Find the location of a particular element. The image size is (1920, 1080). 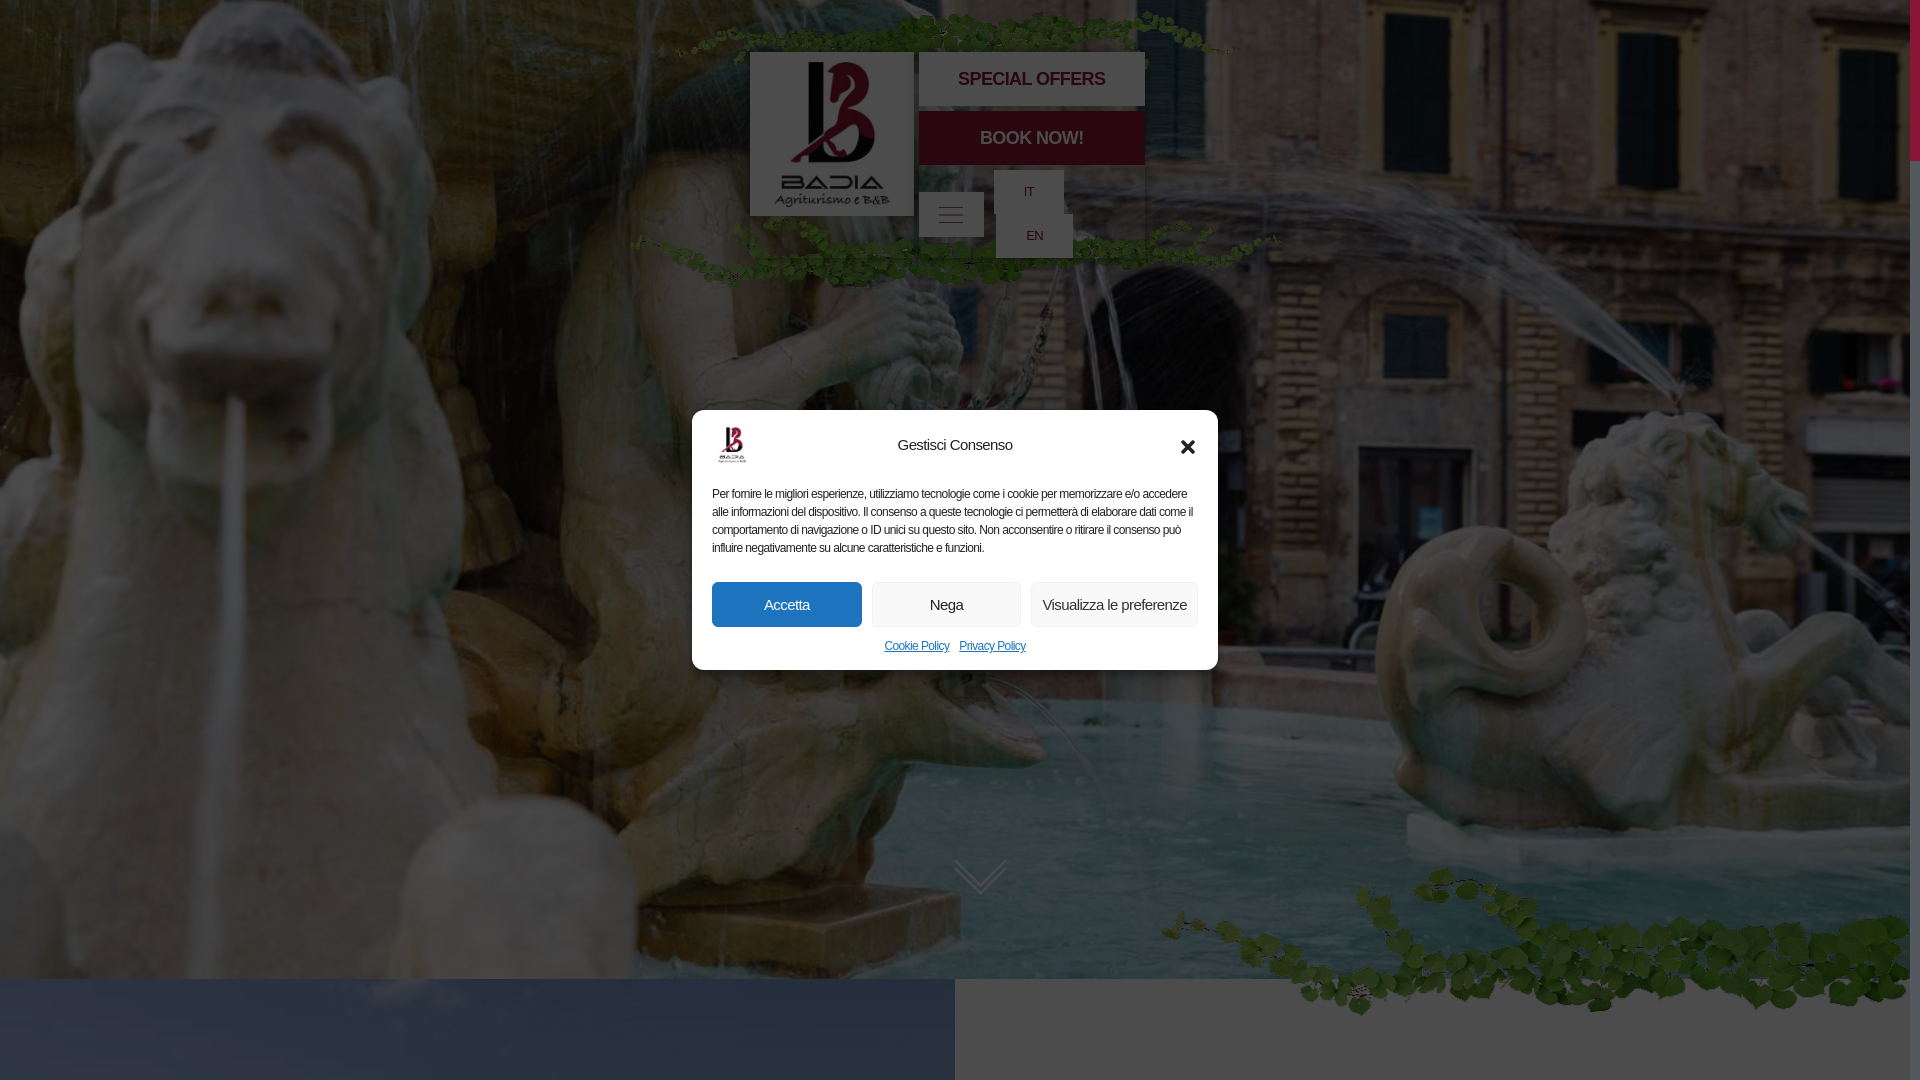

Accetta is located at coordinates (787, 604).